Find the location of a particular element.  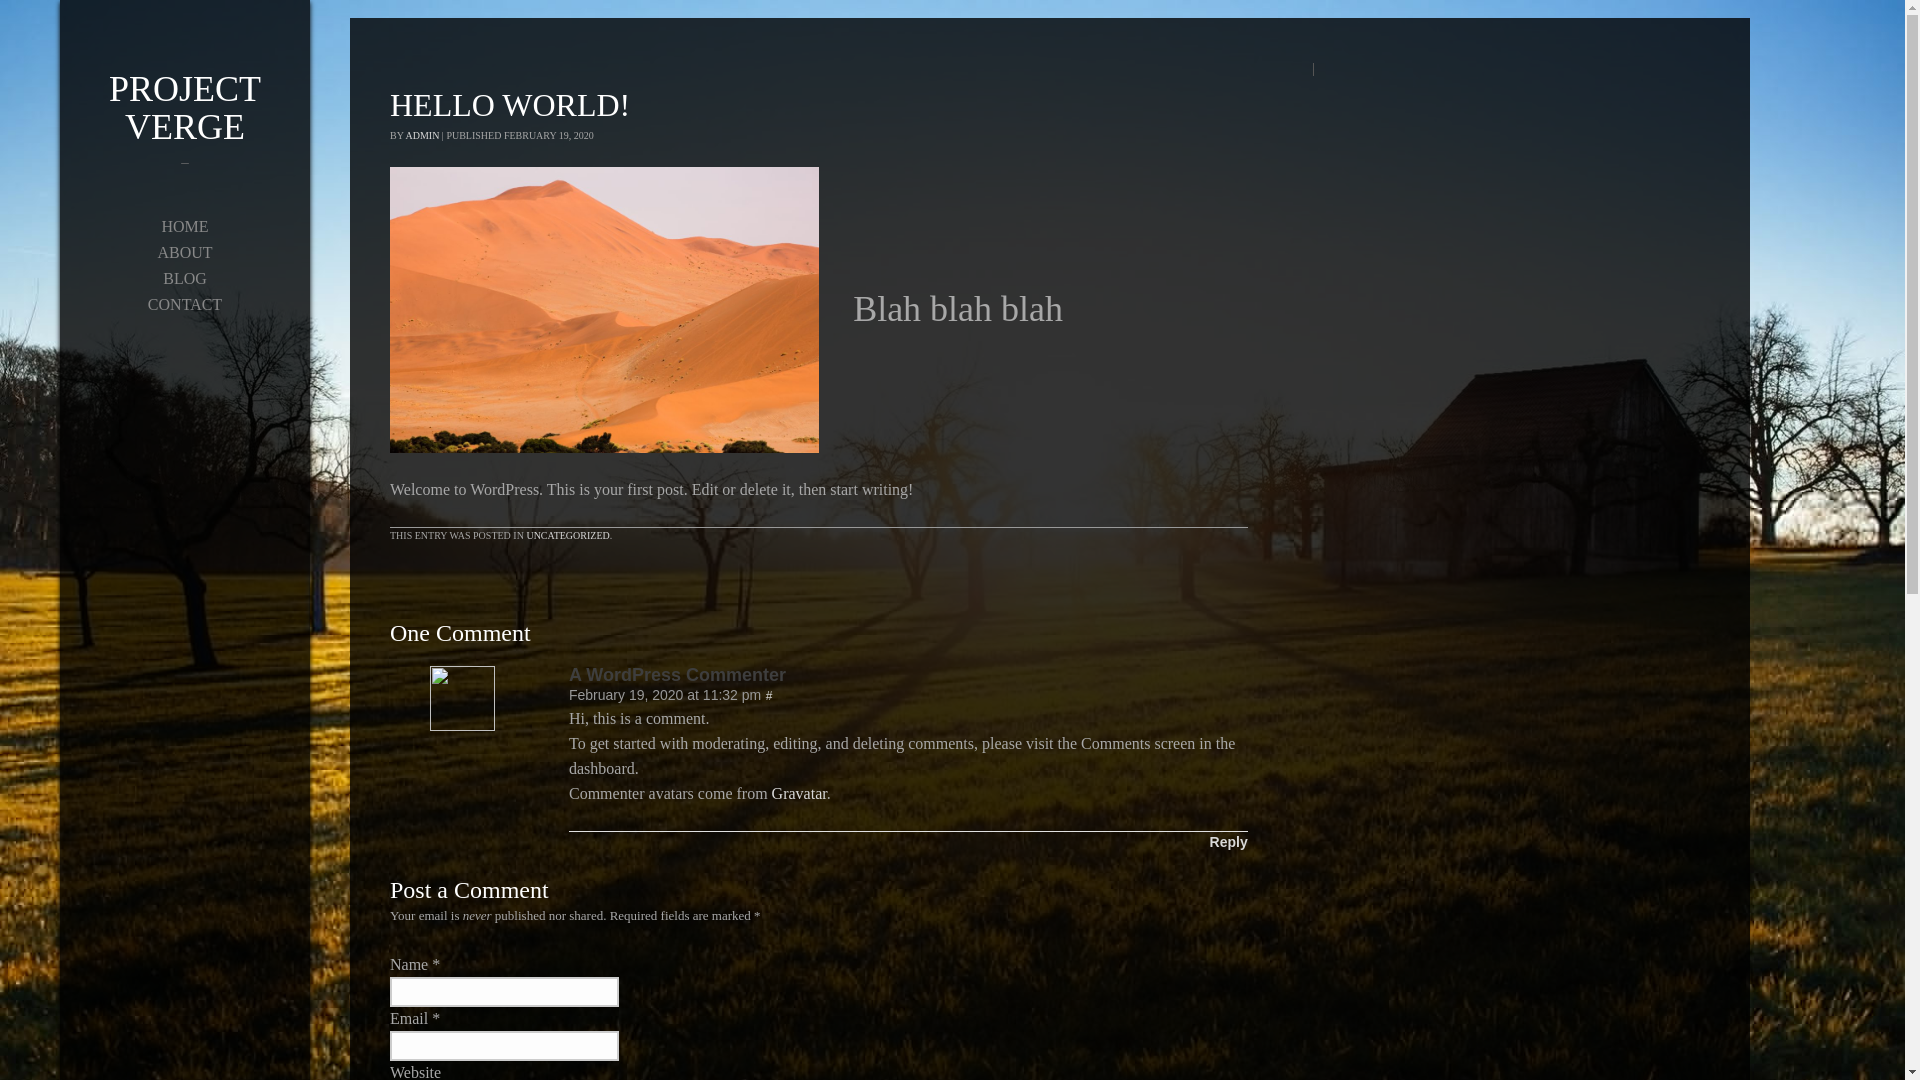

HOME is located at coordinates (184, 226).